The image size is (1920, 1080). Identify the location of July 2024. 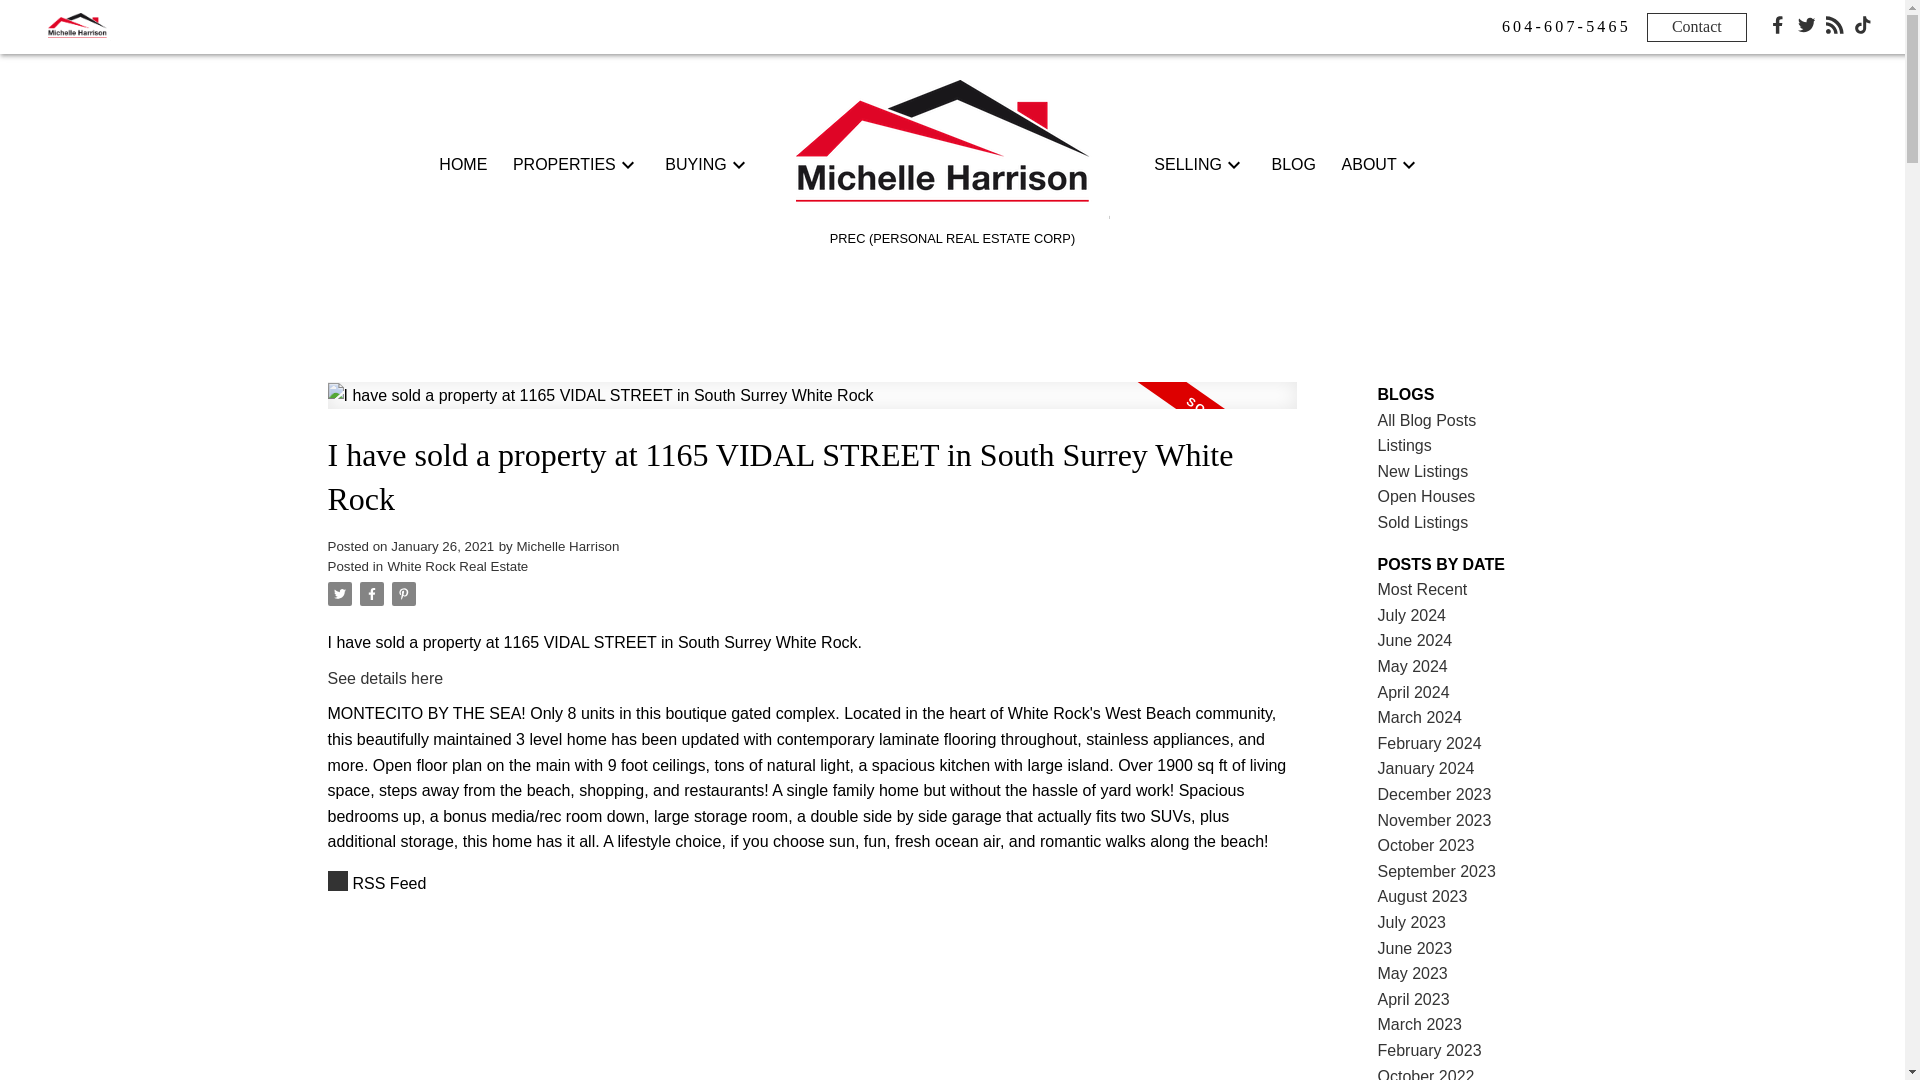
(1412, 615).